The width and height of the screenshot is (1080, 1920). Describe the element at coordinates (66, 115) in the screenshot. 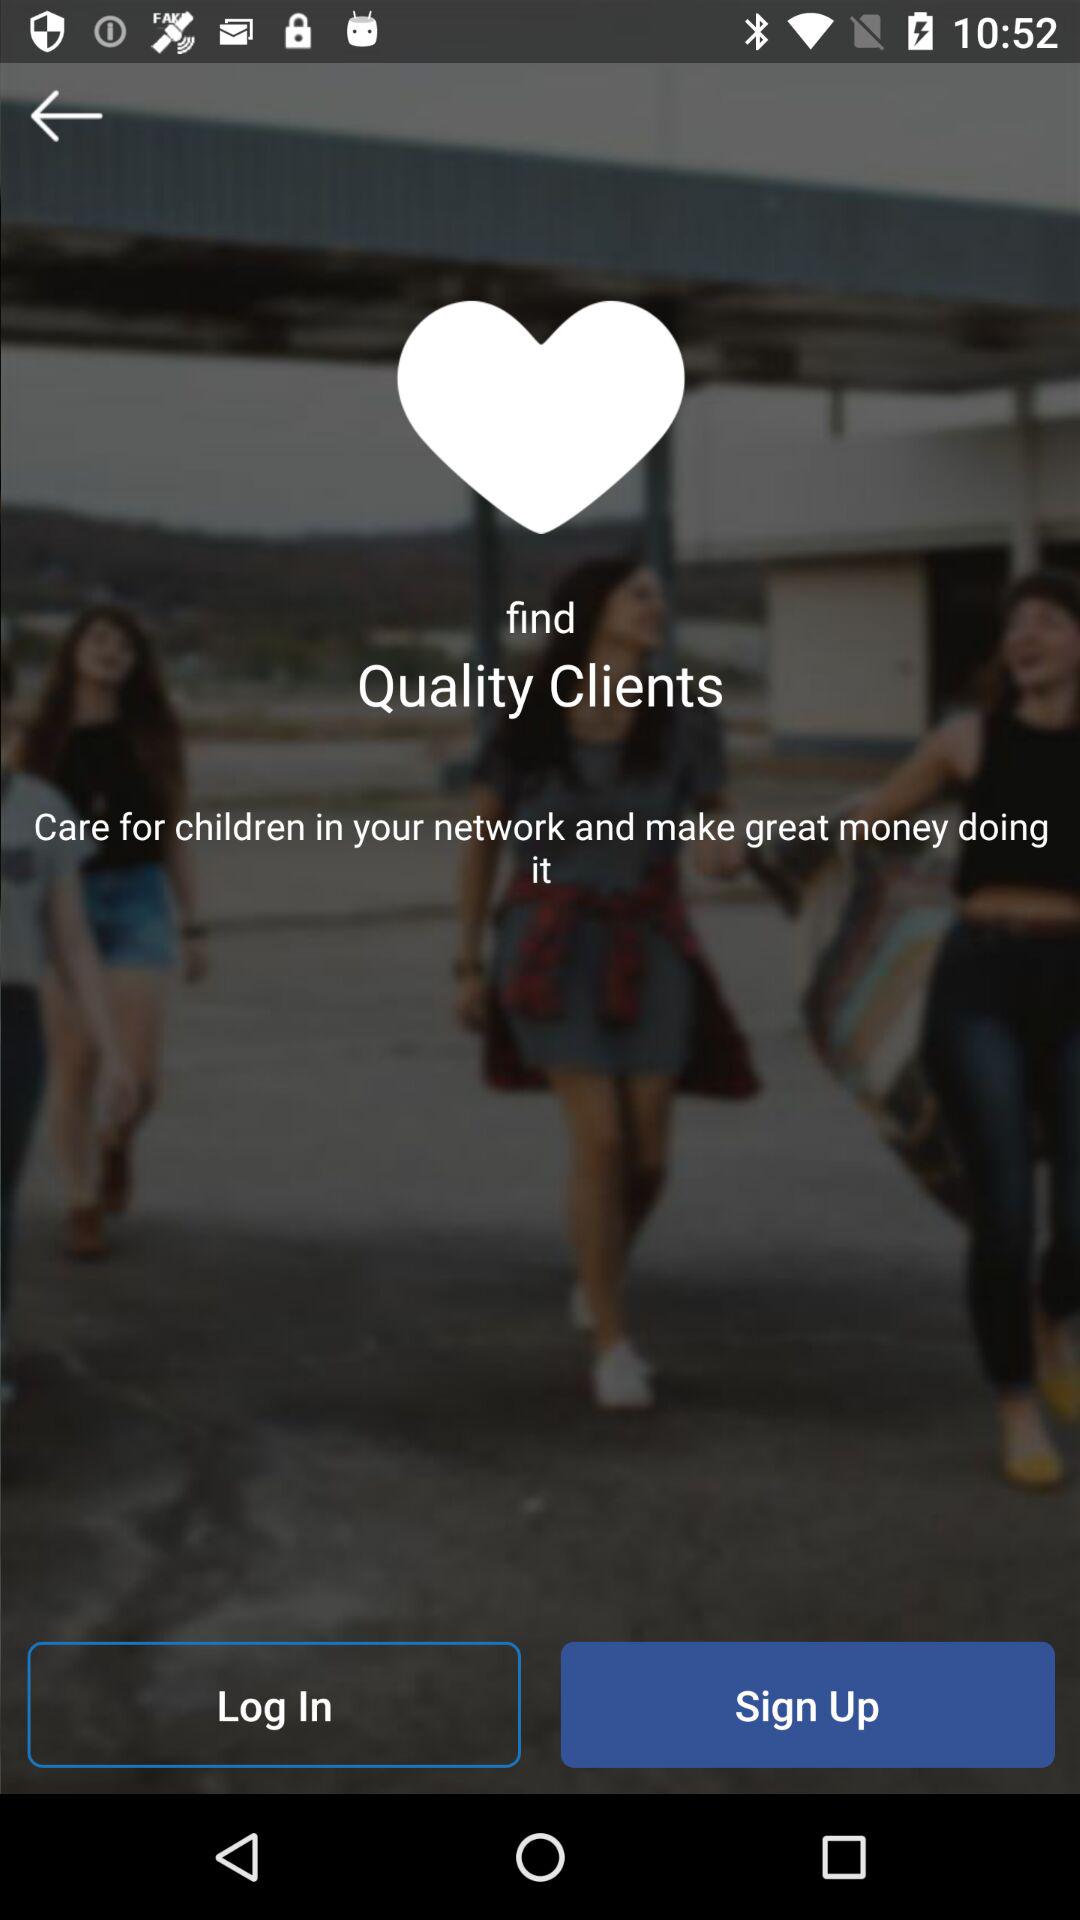

I see `go back` at that location.